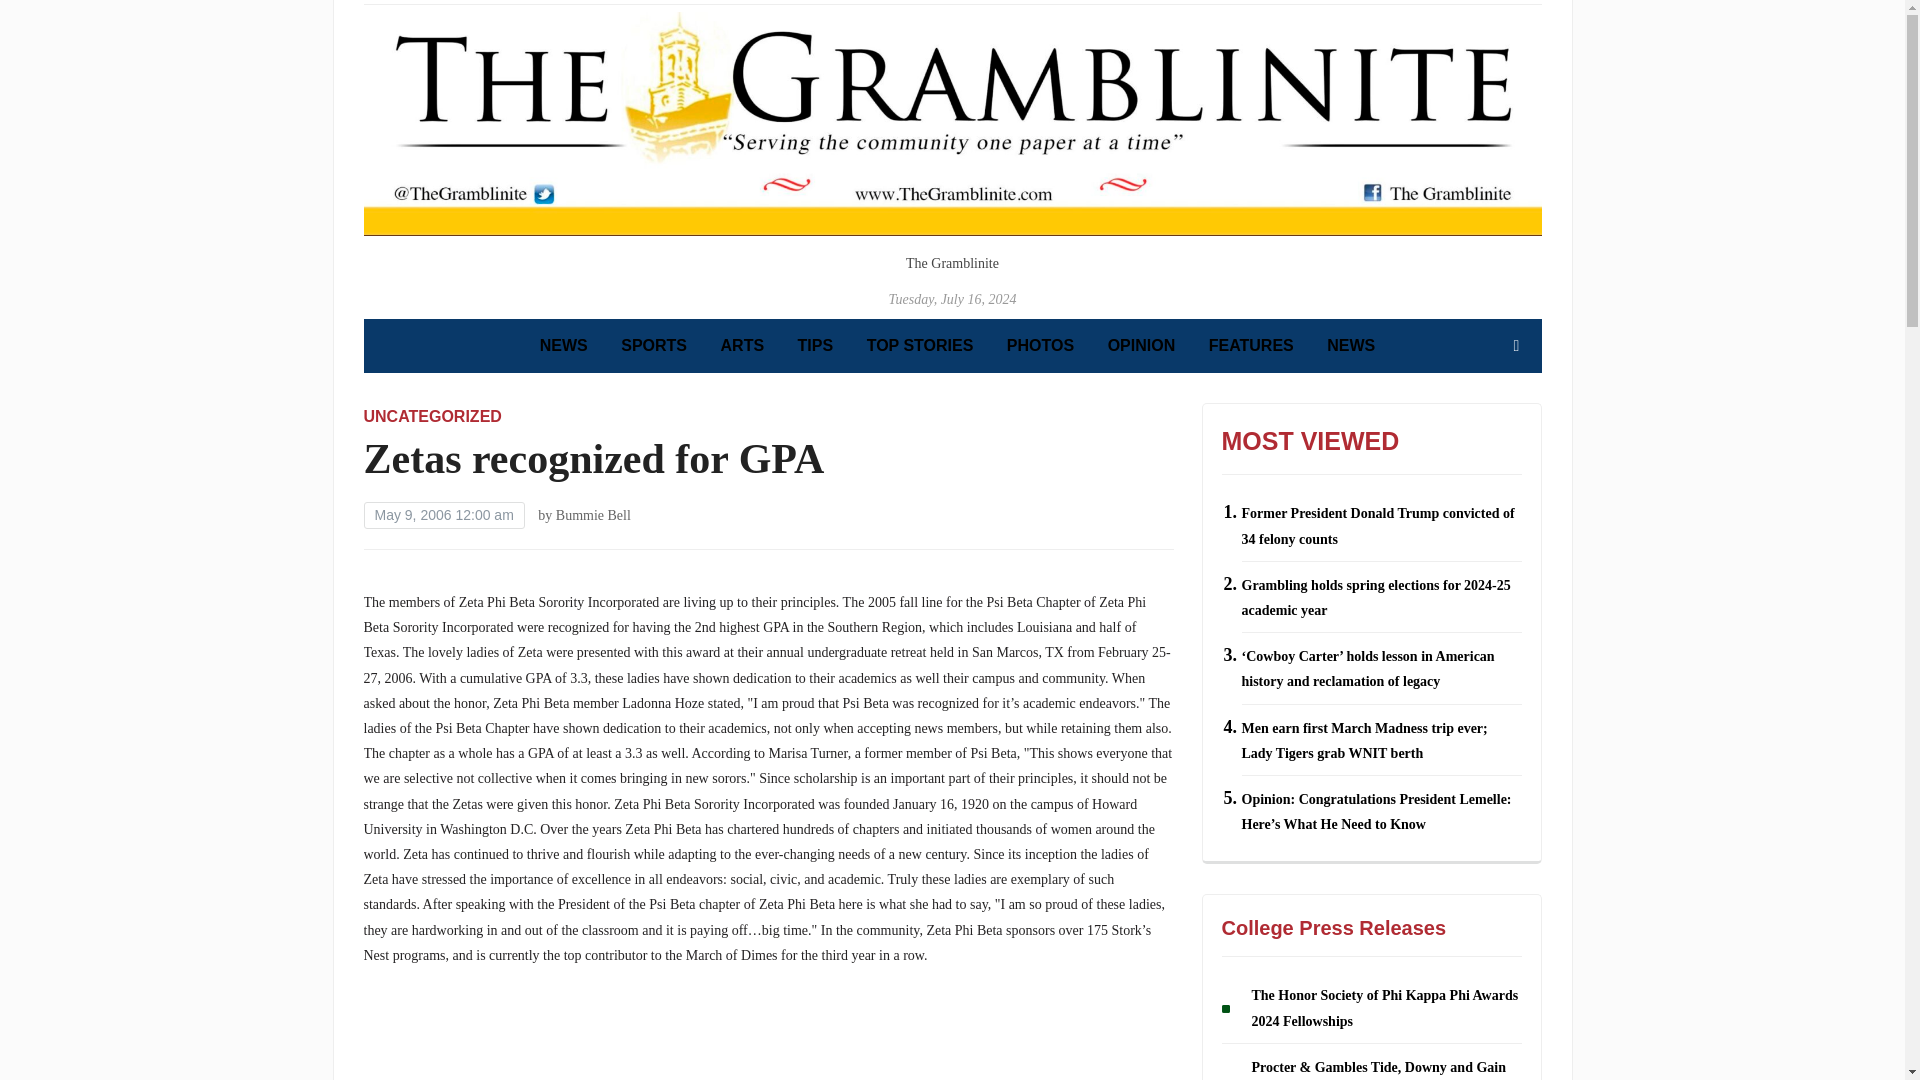  Describe the element at coordinates (1378, 526) in the screenshot. I see `Former President Donald Trump convicted of 34 felony counts` at that location.